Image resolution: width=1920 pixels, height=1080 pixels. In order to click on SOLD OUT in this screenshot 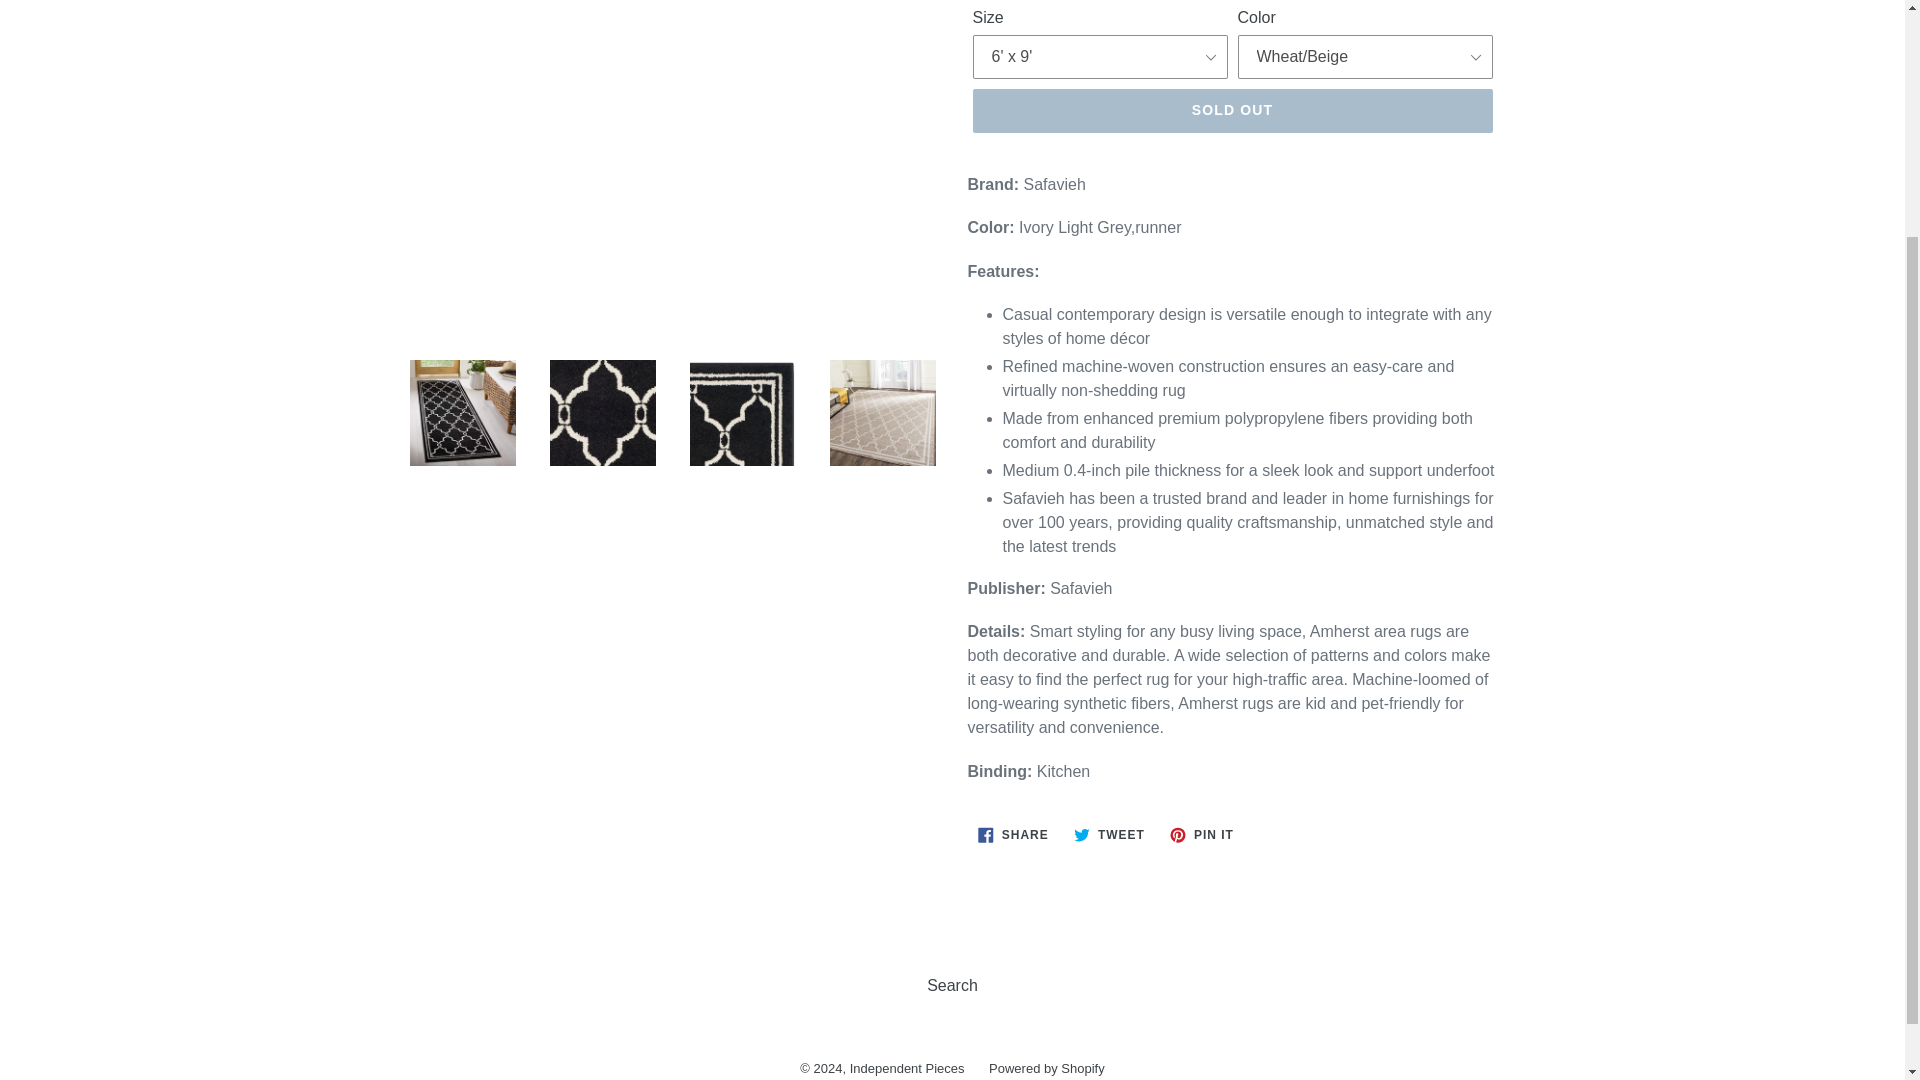, I will do `click(1046, 1068)`.